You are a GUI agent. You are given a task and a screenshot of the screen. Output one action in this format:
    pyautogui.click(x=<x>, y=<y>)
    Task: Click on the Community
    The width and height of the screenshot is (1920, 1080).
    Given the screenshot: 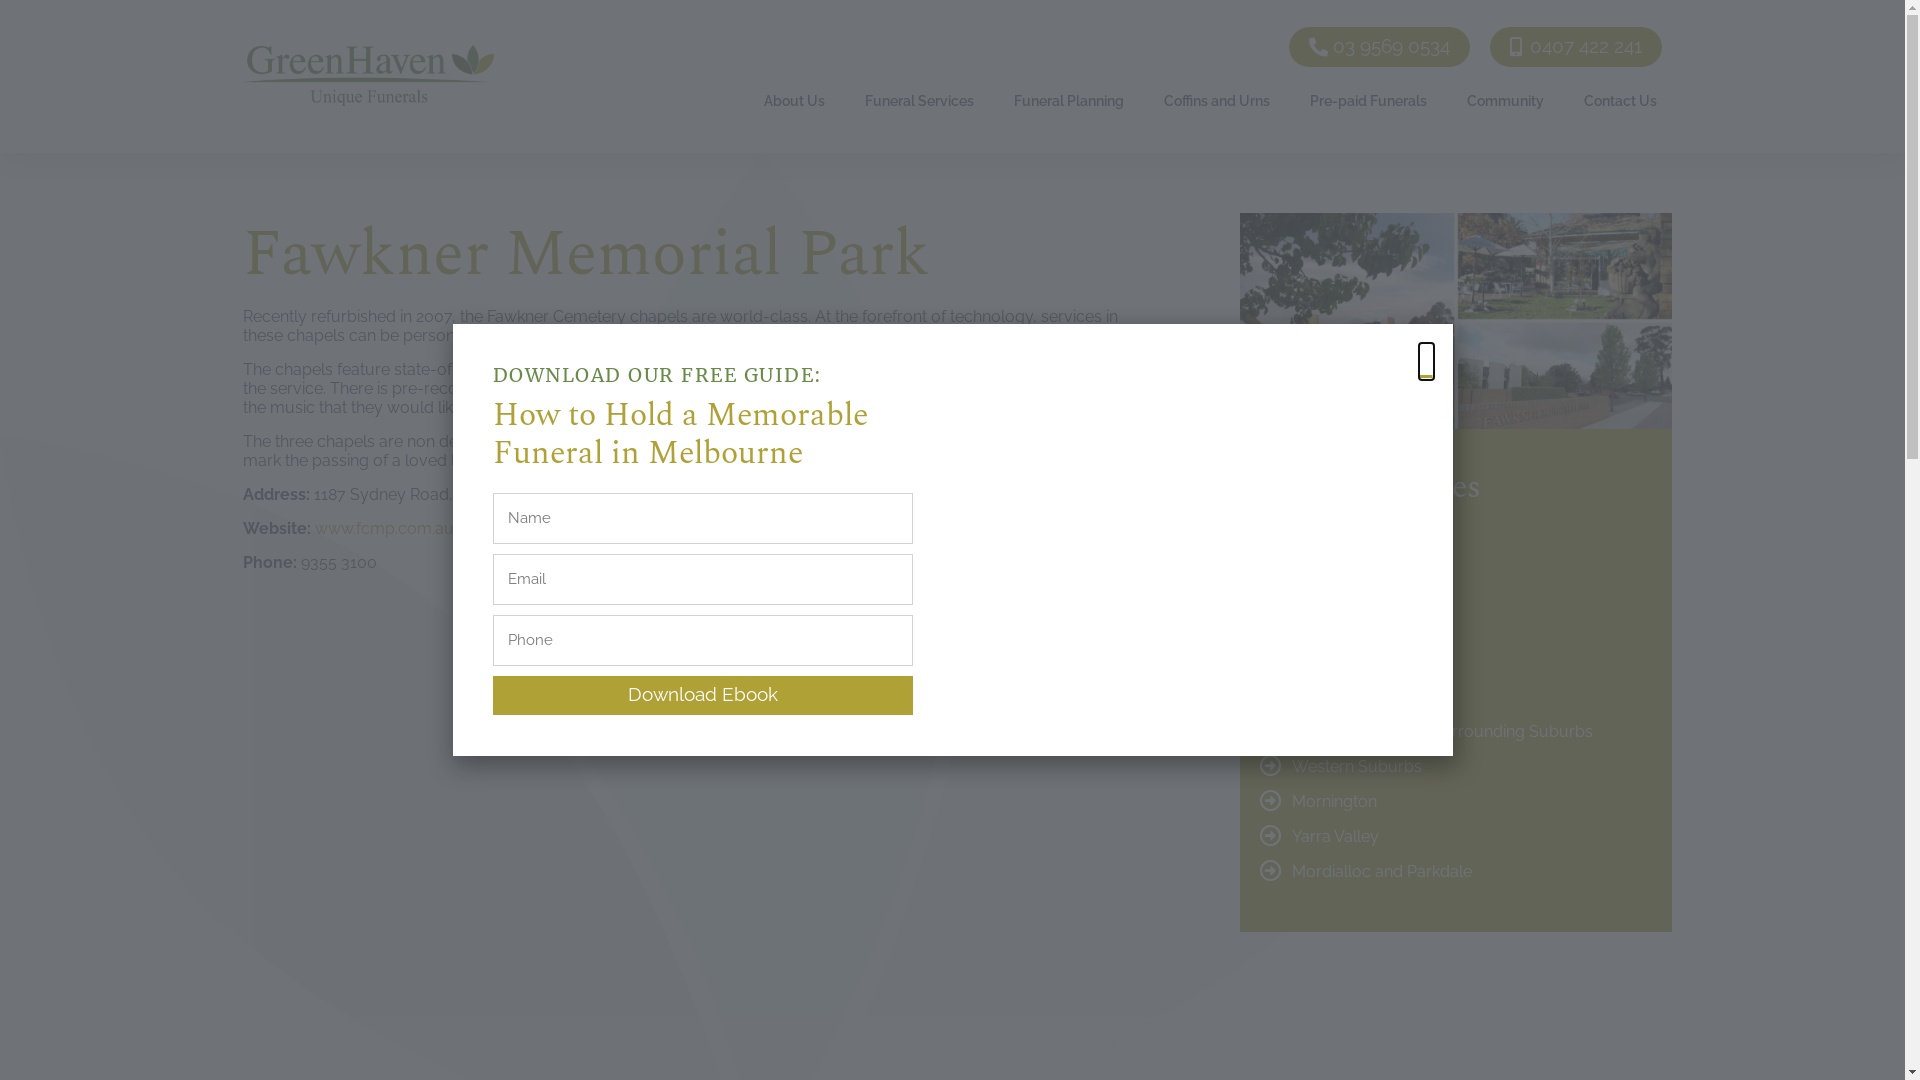 What is the action you would take?
    pyautogui.click(x=1520, y=49)
    